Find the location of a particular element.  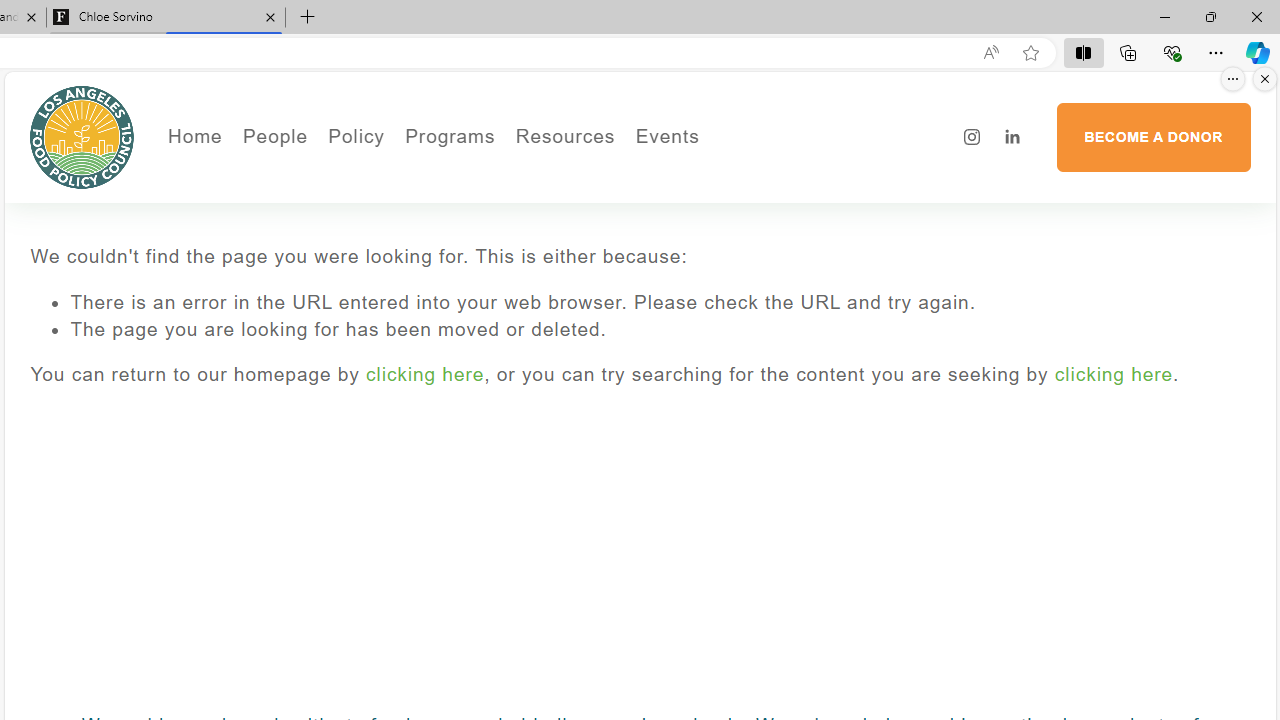

Policy is located at coordinates (356, 136).